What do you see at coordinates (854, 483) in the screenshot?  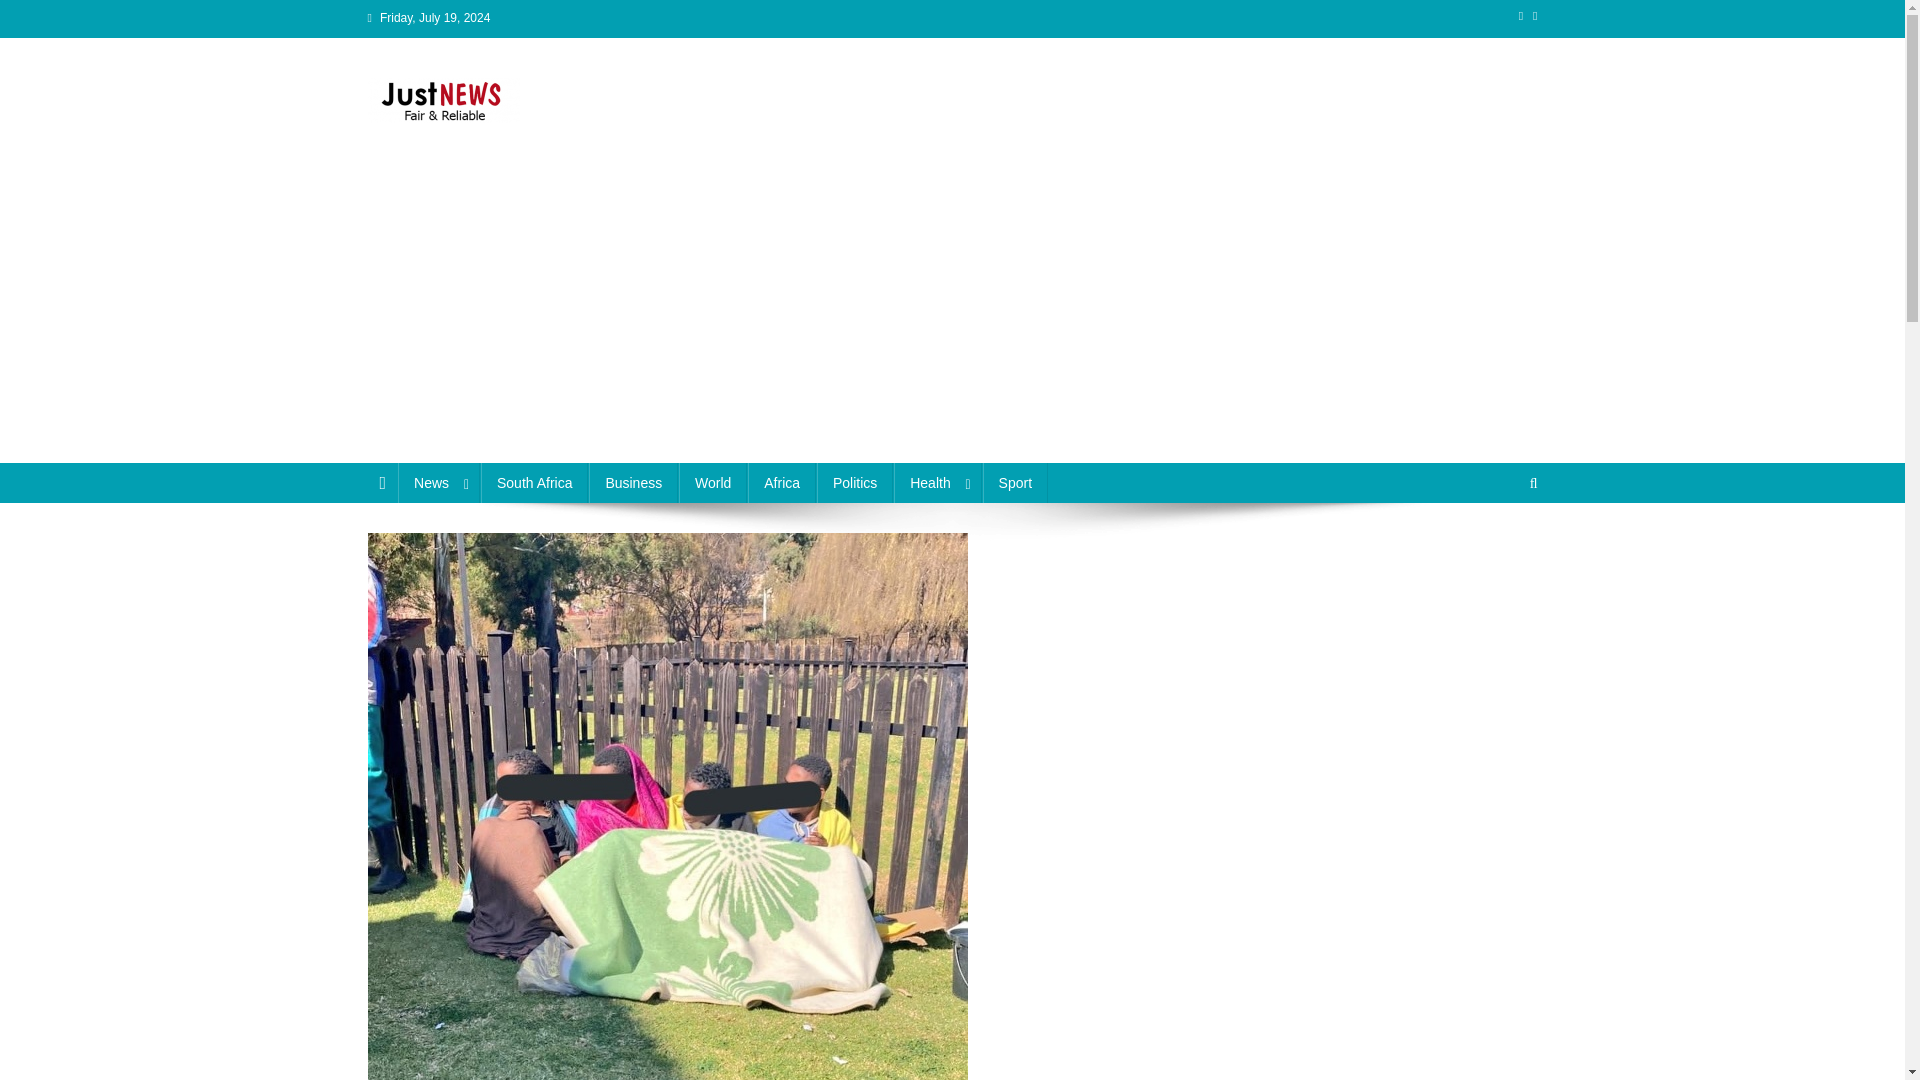 I see `Politics` at bounding box center [854, 483].